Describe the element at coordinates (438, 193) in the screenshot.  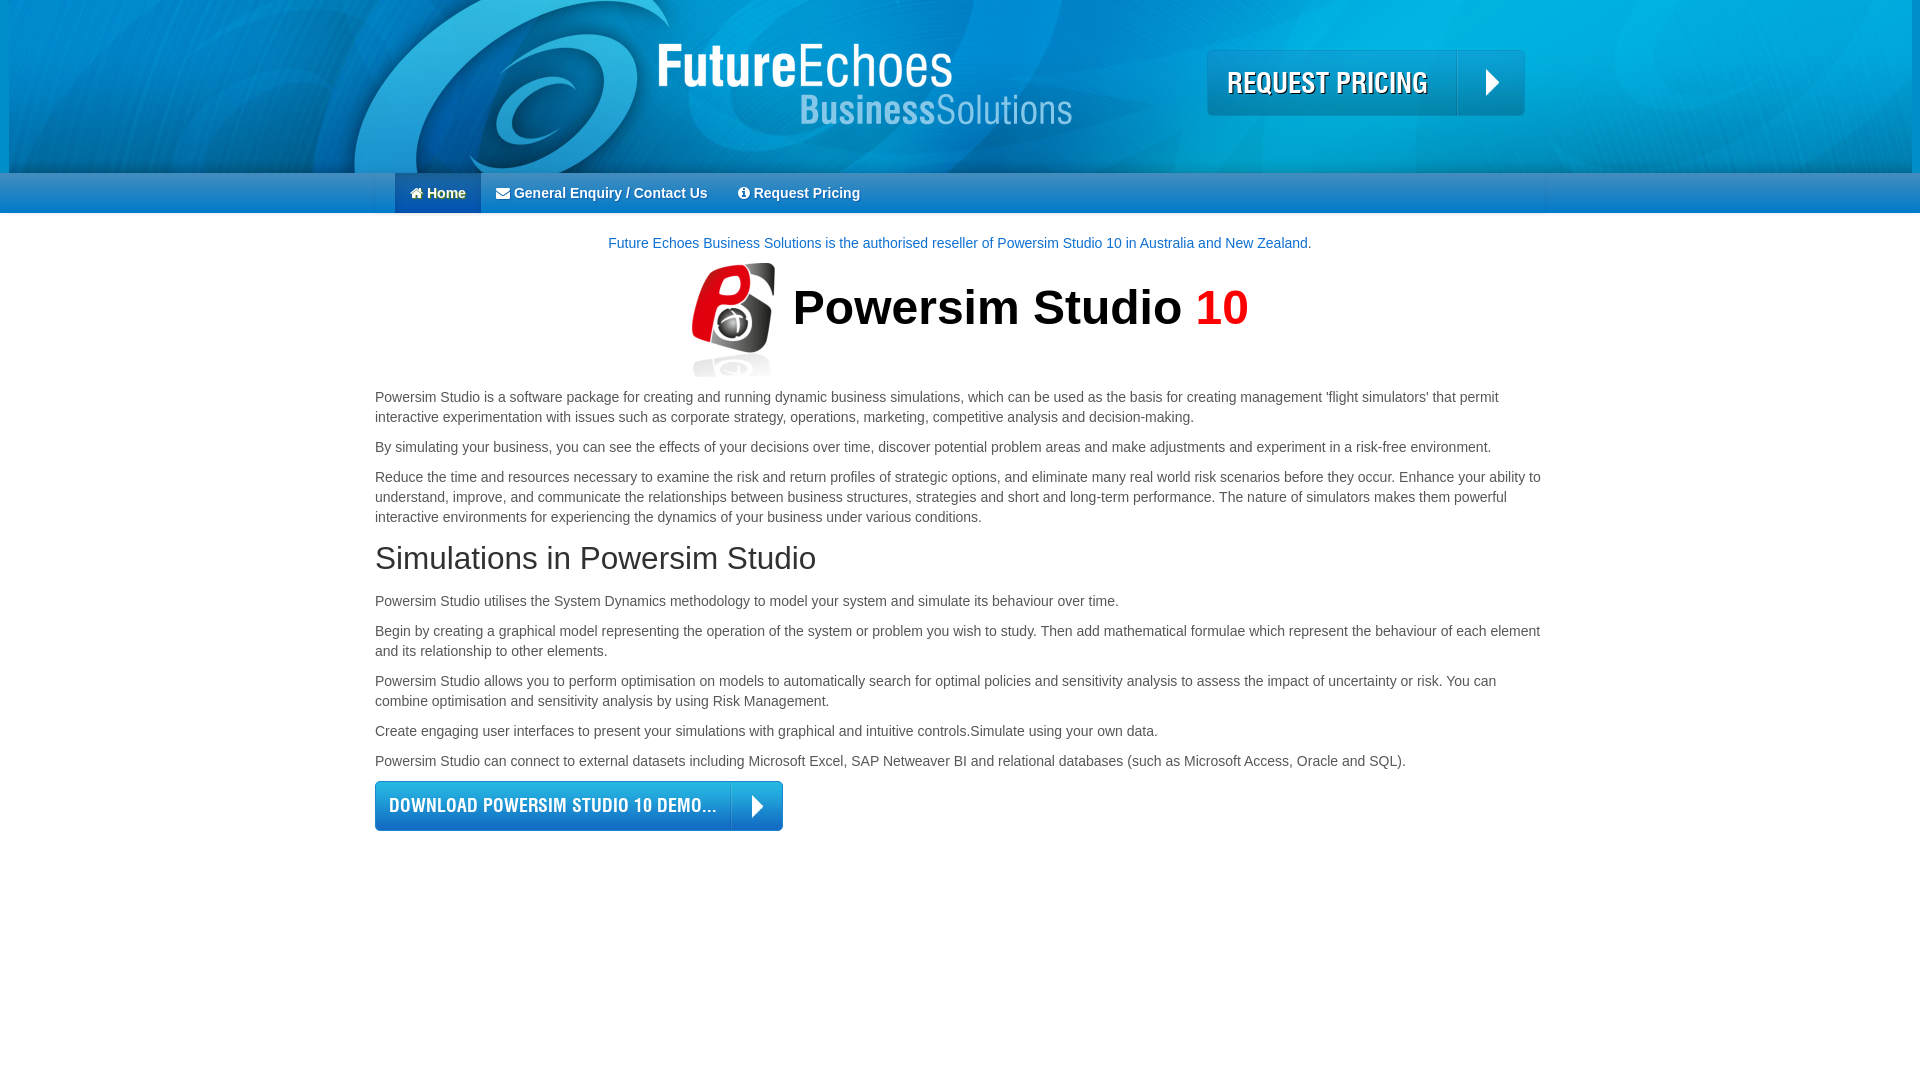
I see `Home` at that location.